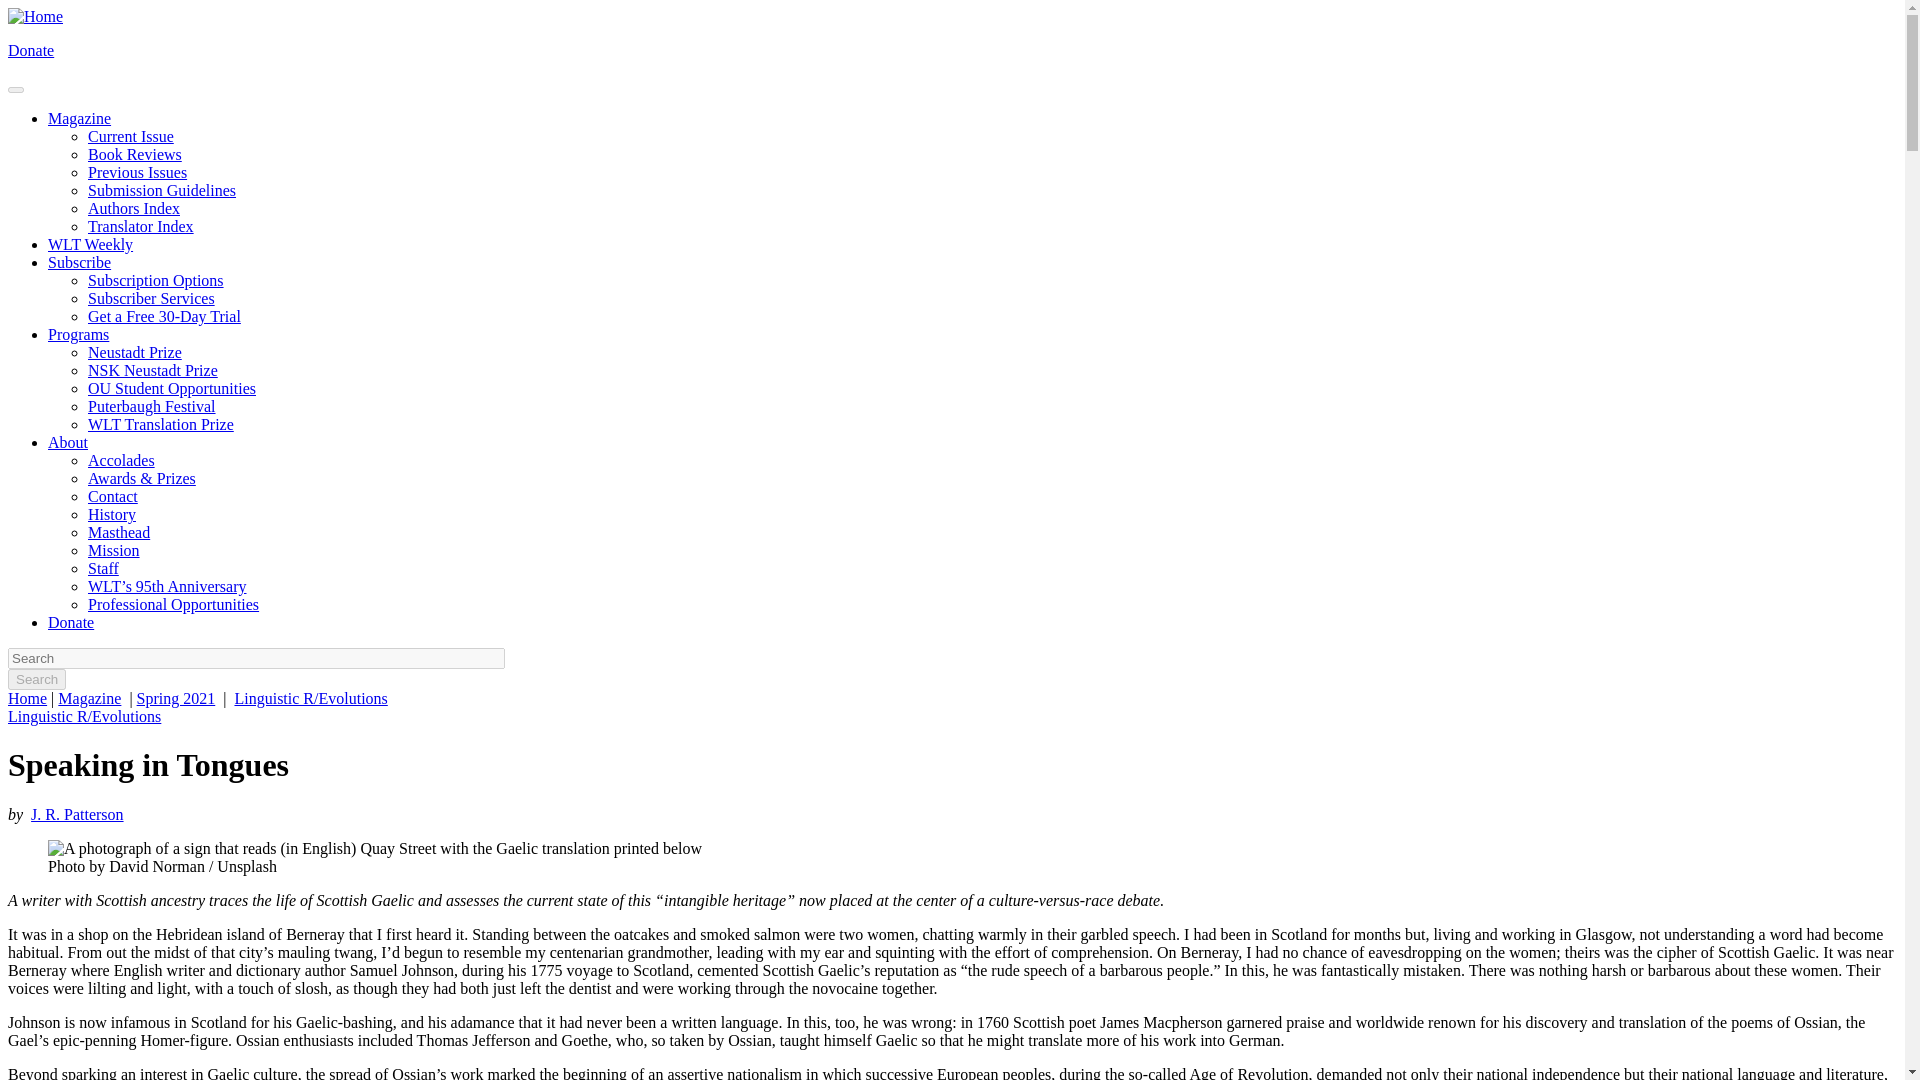 This screenshot has width=1920, height=1080. What do you see at coordinates (162, 190) in the screenshot?
I see `Submission Guidelines` at bounding box center [162, 190].